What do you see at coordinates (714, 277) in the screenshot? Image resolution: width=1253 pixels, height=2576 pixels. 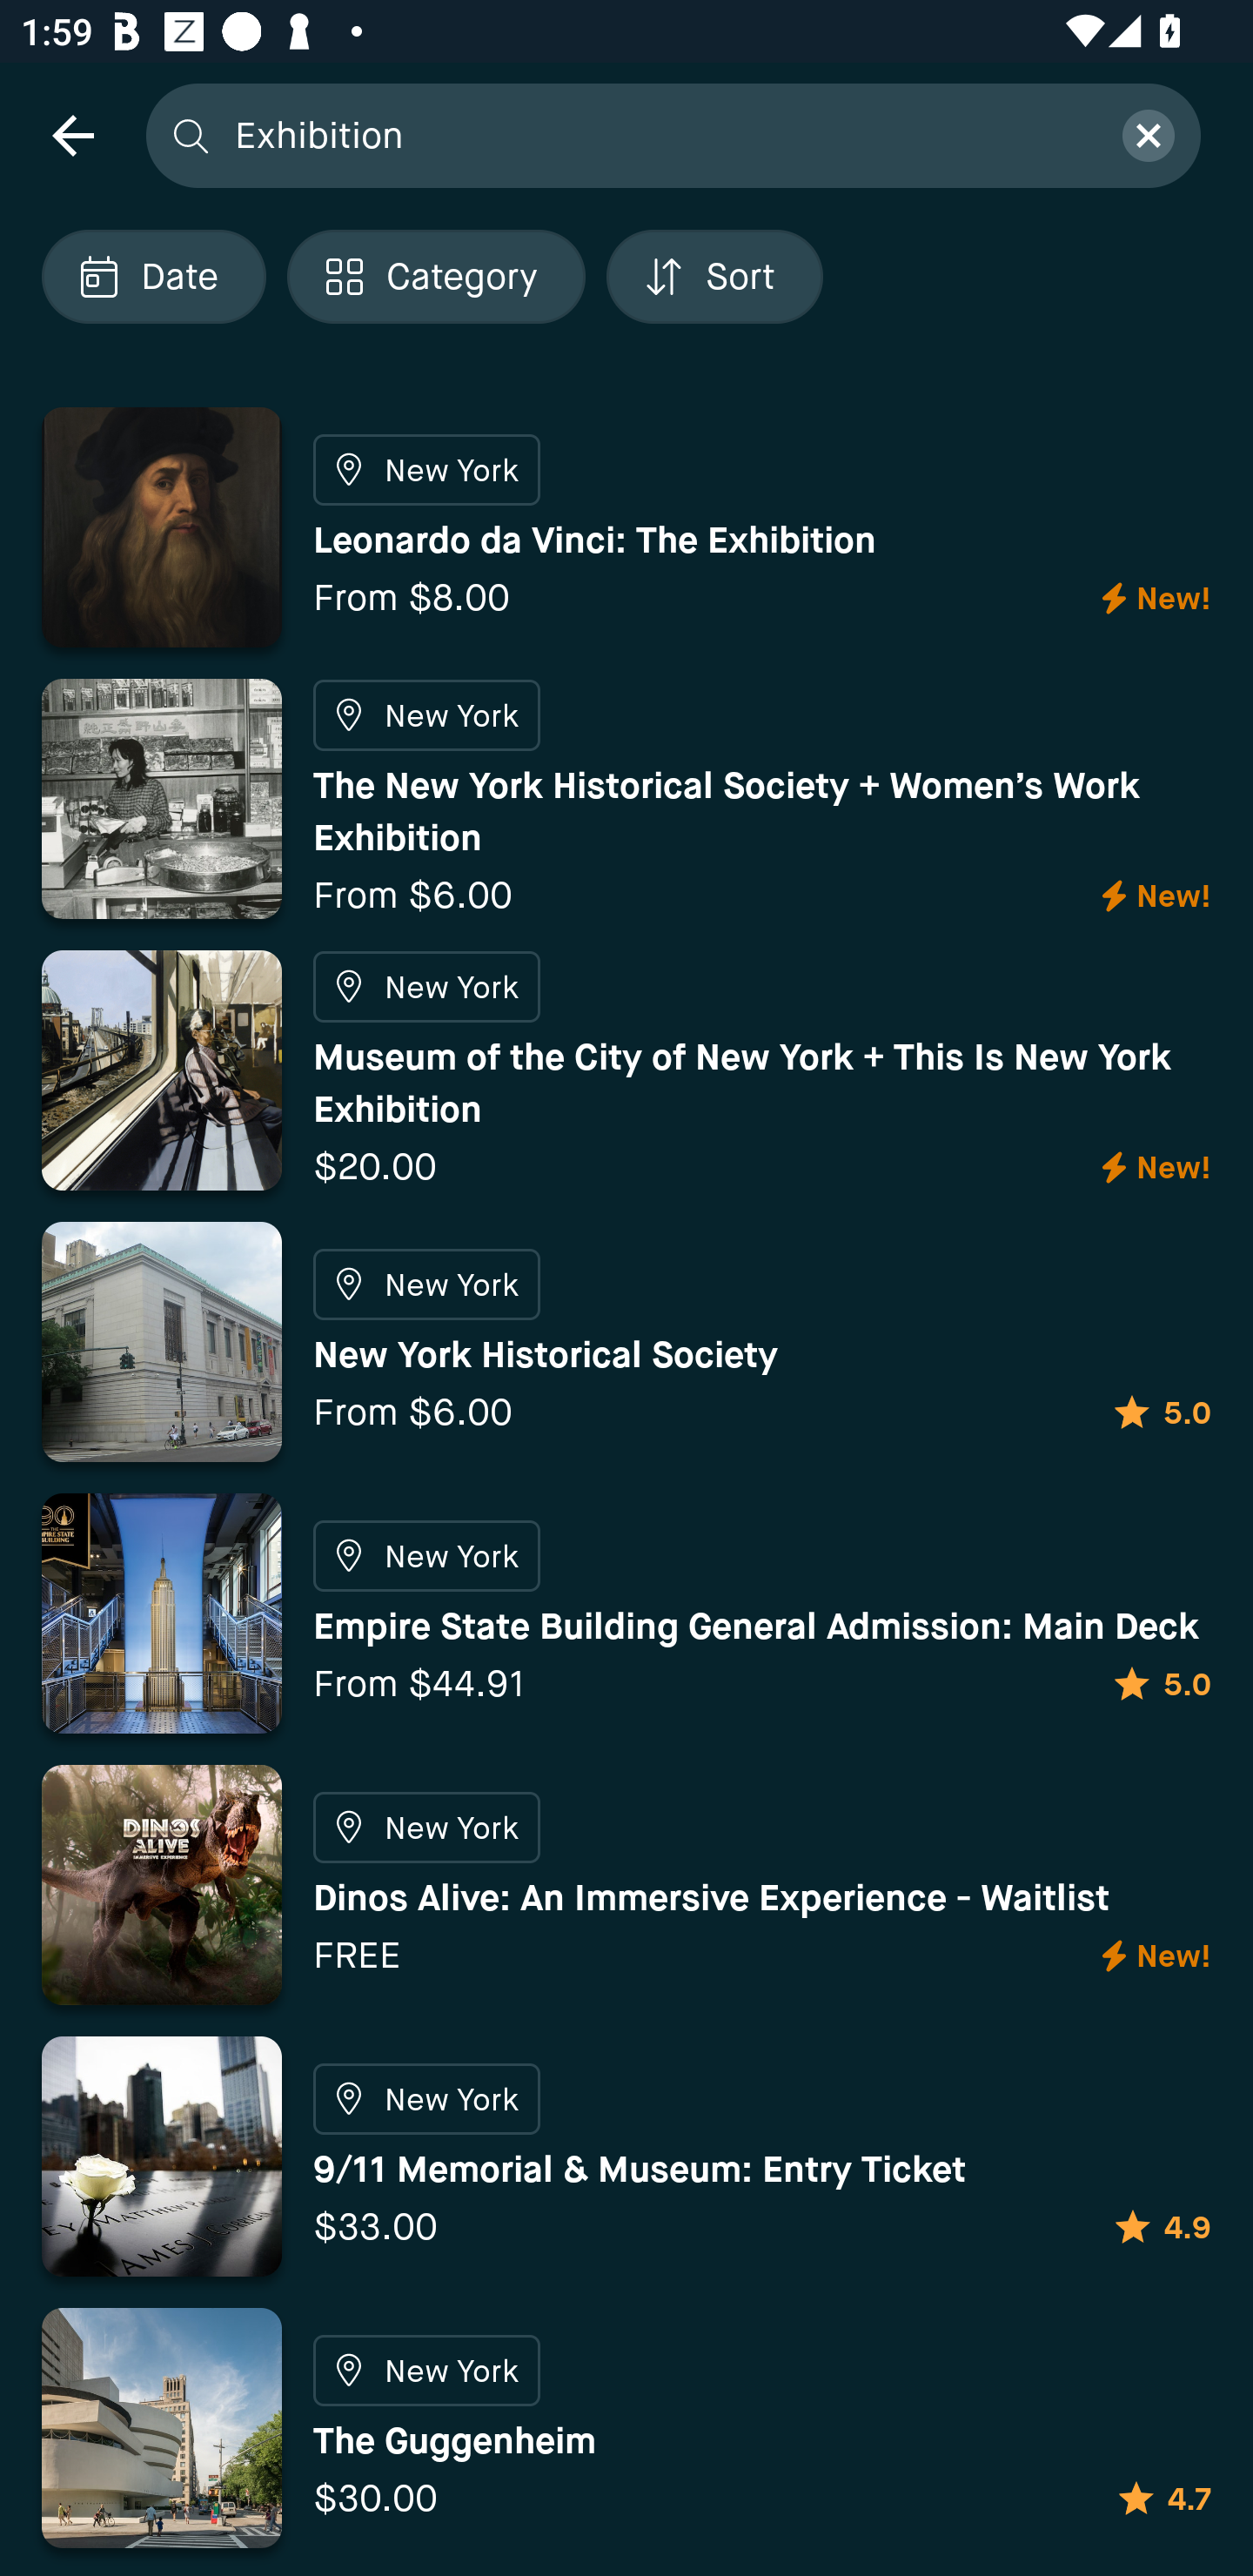 I see `Localized description Sort` at bounding box center [714, 277].